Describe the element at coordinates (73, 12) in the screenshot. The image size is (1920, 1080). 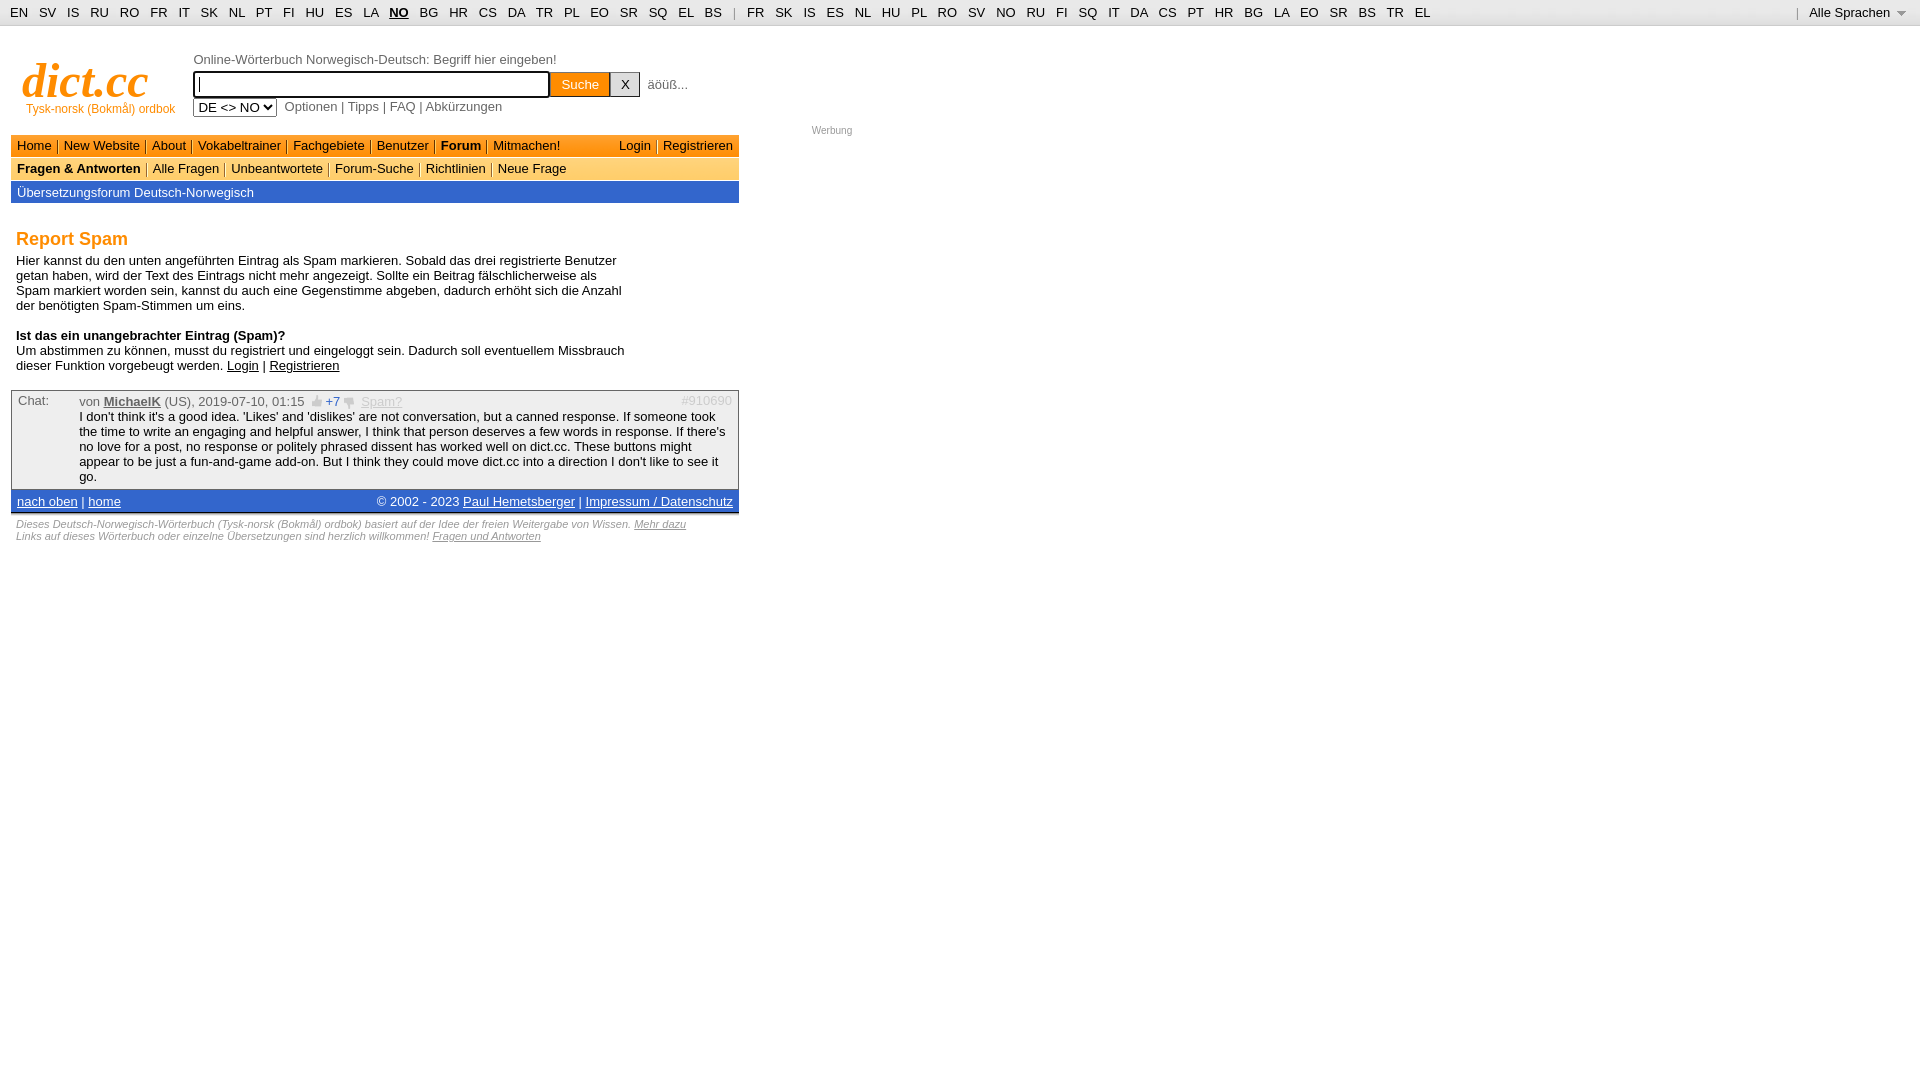
I see `IS` at that location.